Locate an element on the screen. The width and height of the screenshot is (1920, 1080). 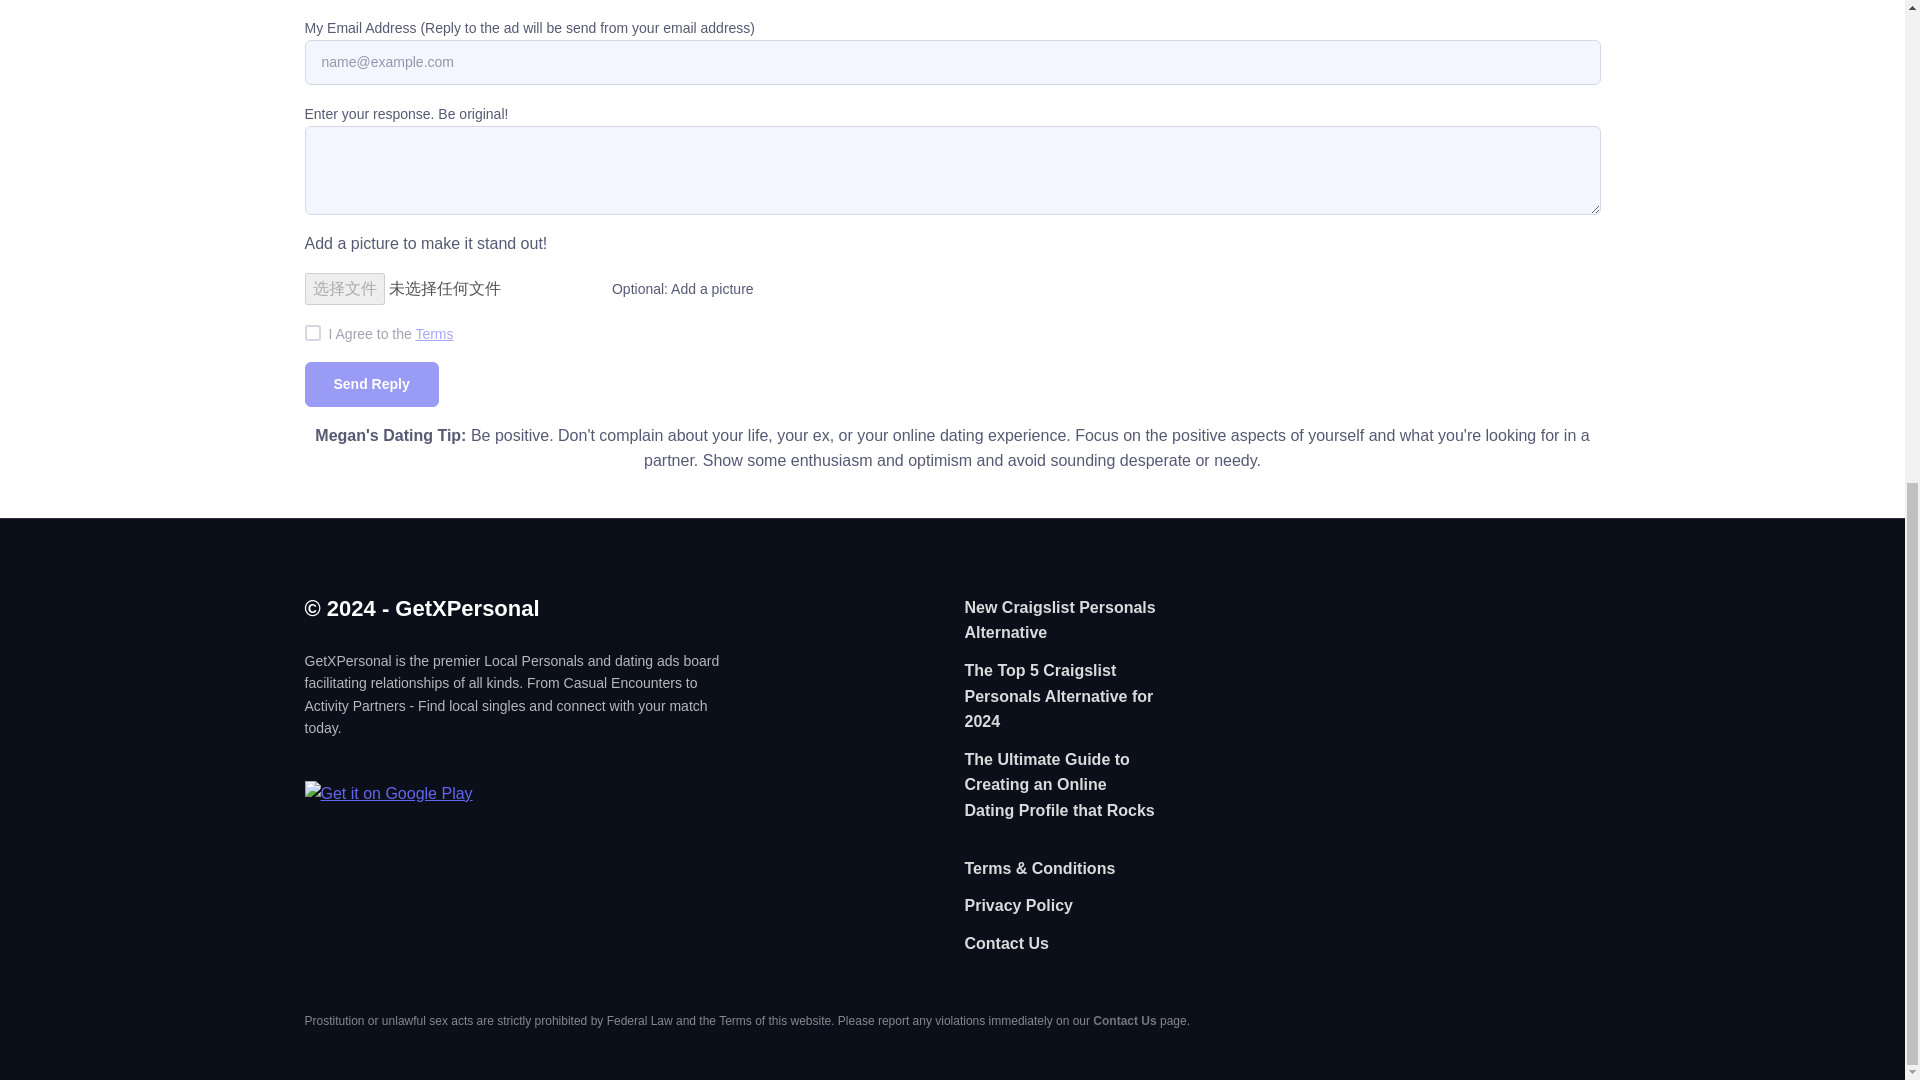
Contact Us is located at coordinates (1006, 946).